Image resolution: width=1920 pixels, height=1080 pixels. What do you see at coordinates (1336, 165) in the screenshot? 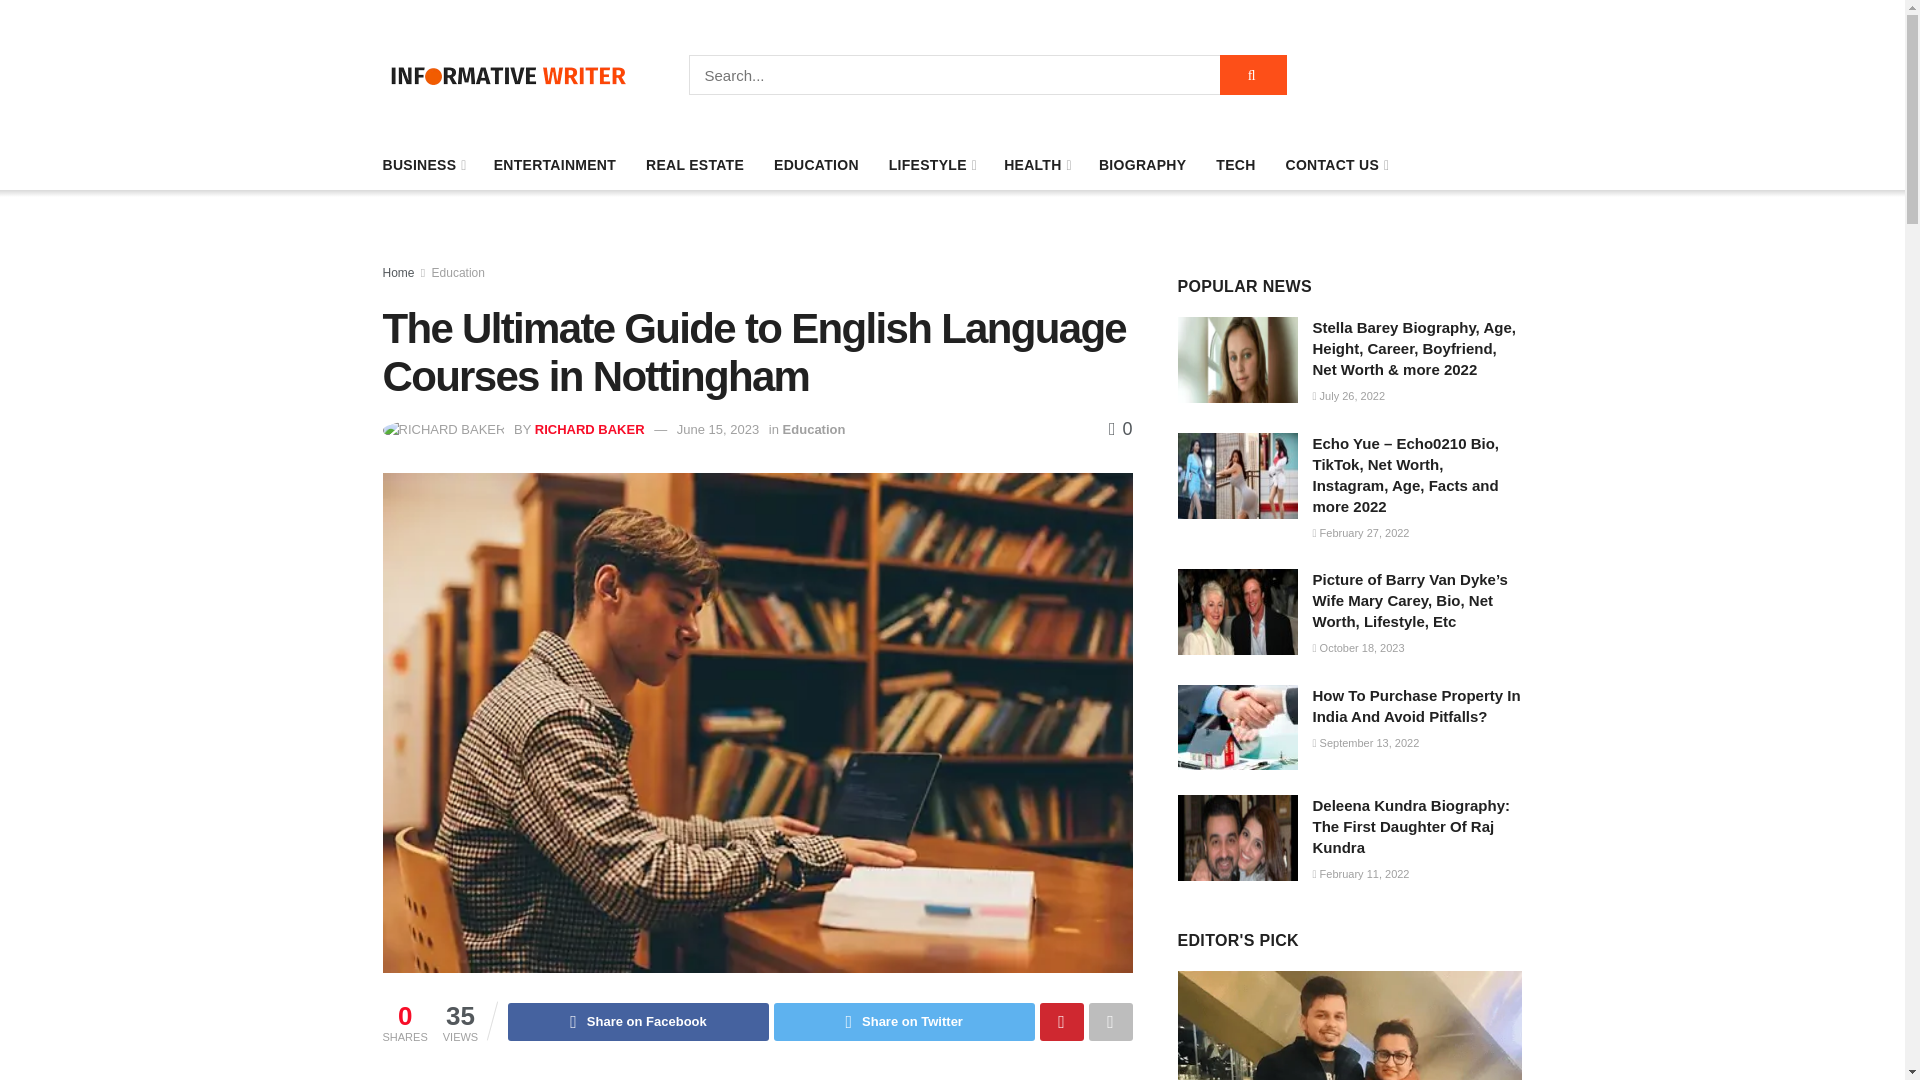
I see `CONTACT US` at bounding box center [1336, 165].